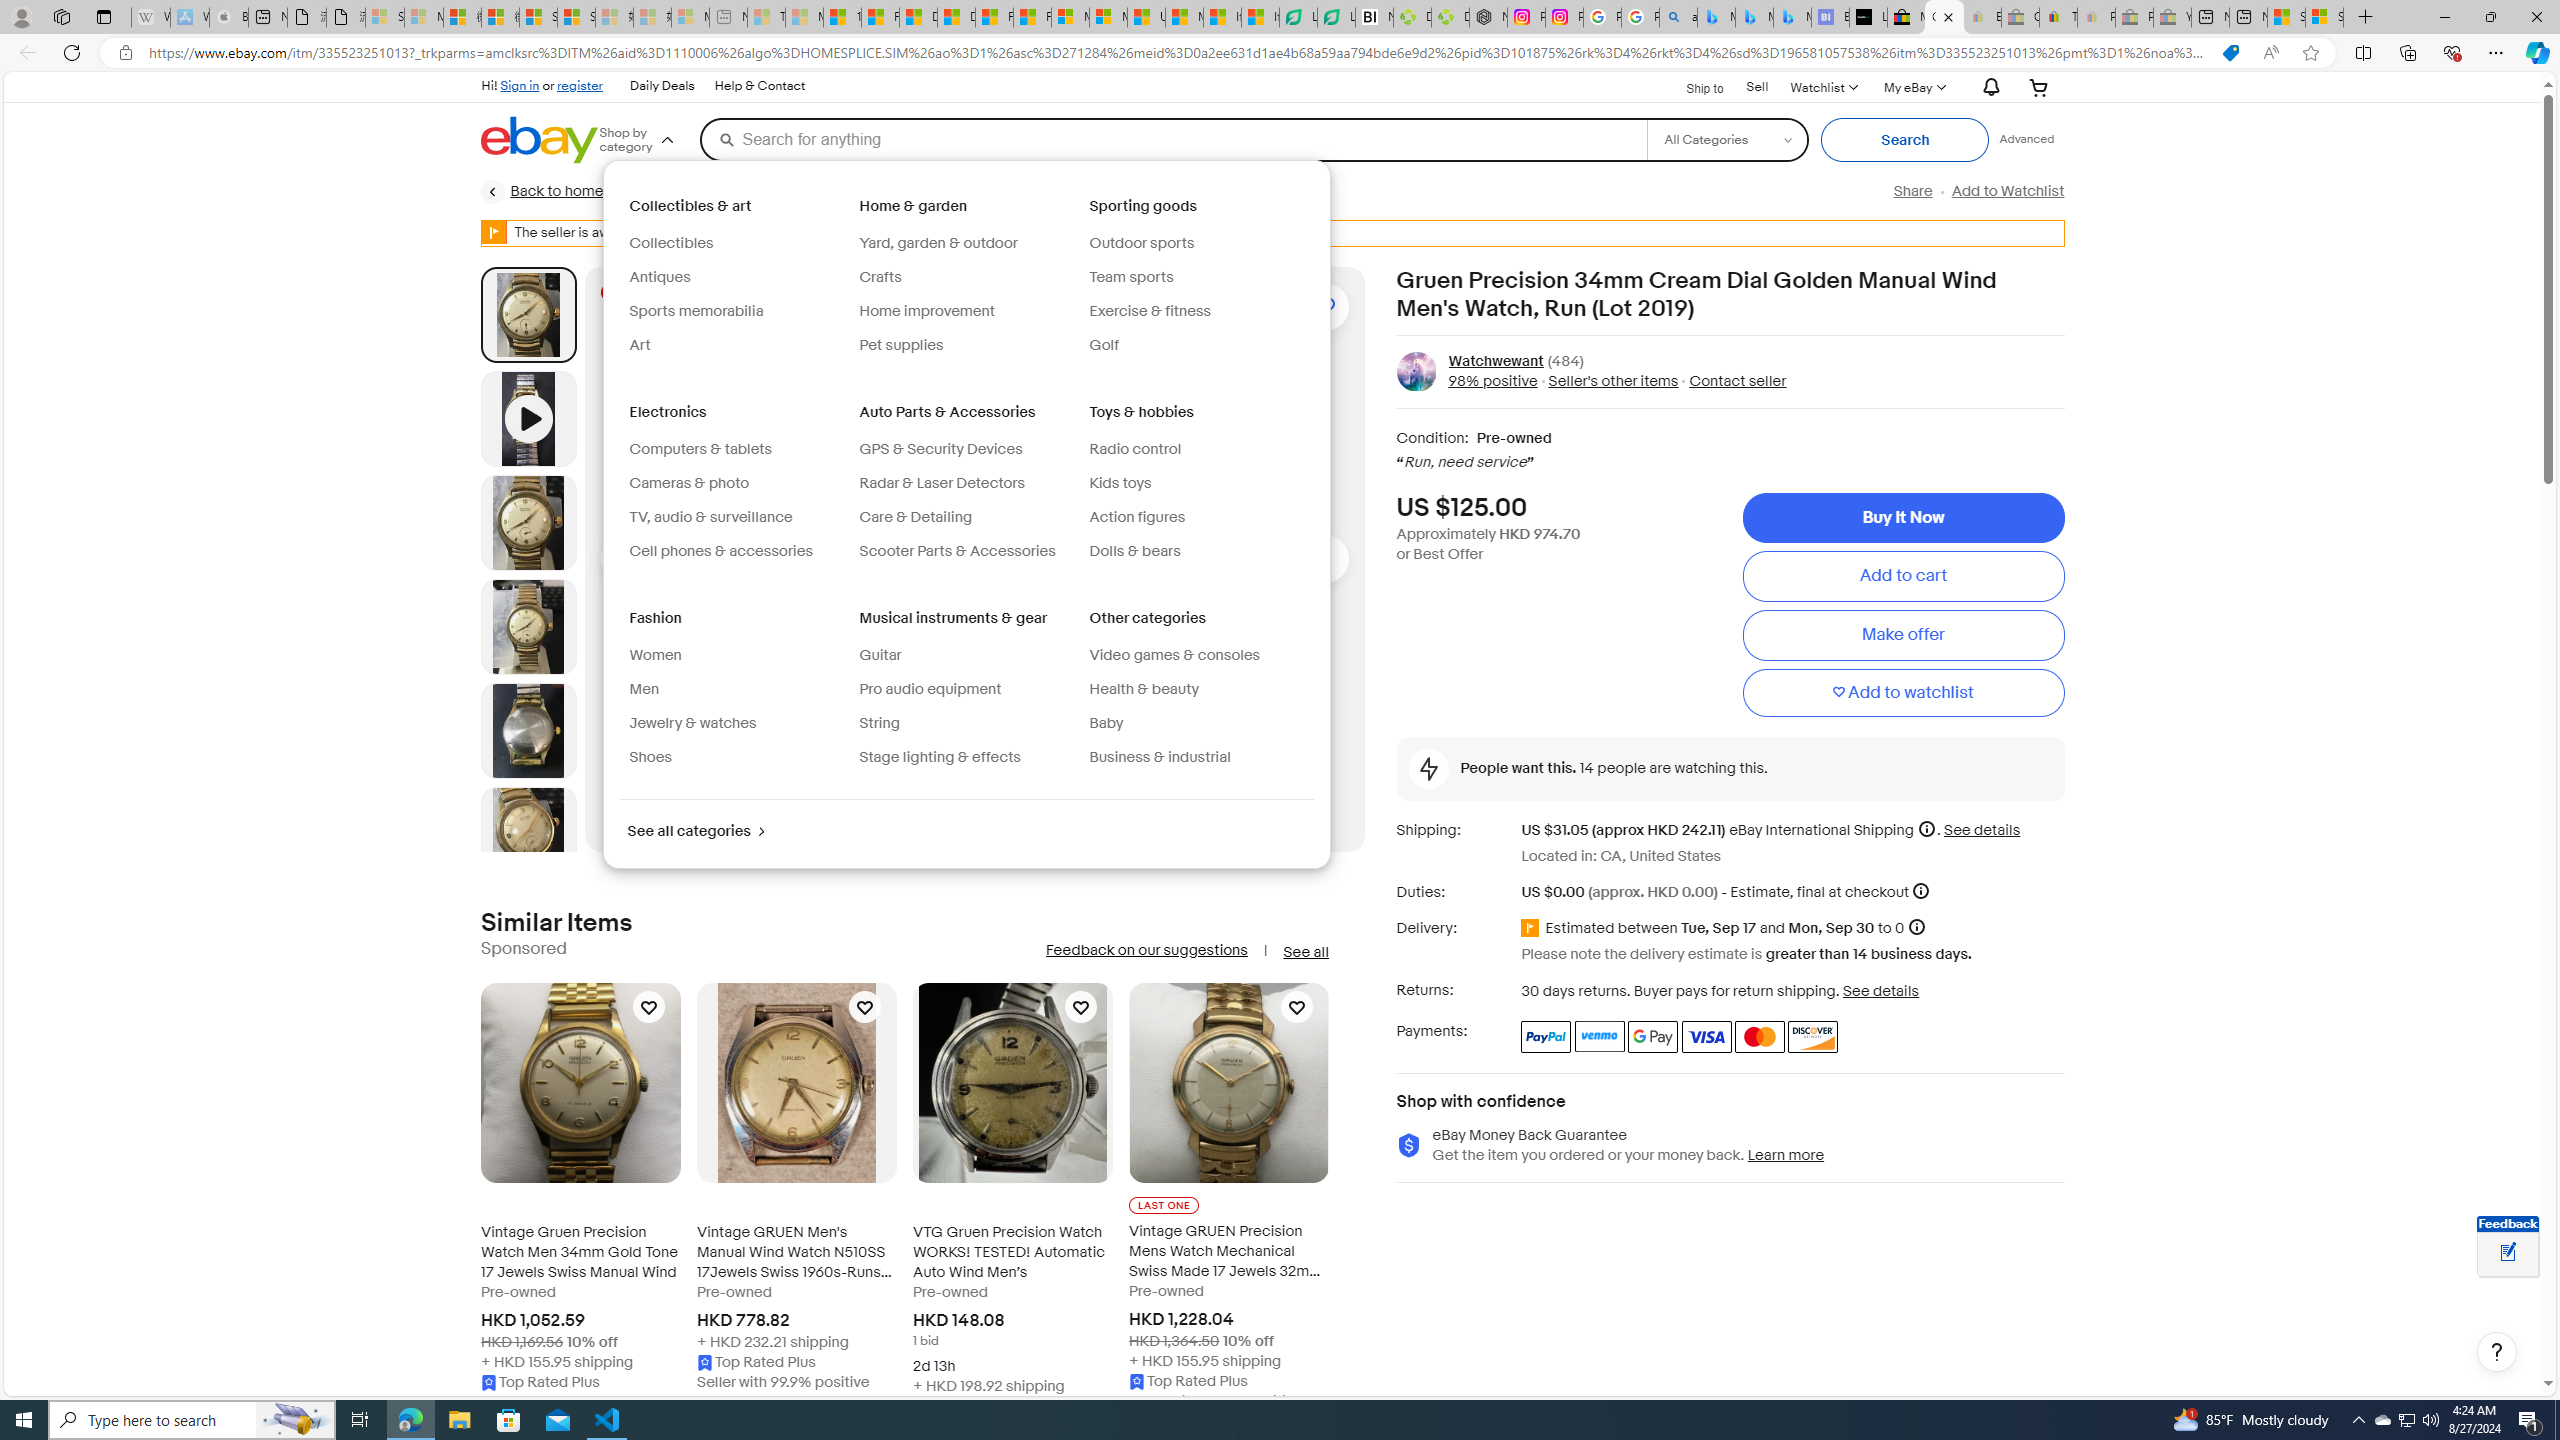  I want to click on Stage lighting & effects, so click(966, 758).